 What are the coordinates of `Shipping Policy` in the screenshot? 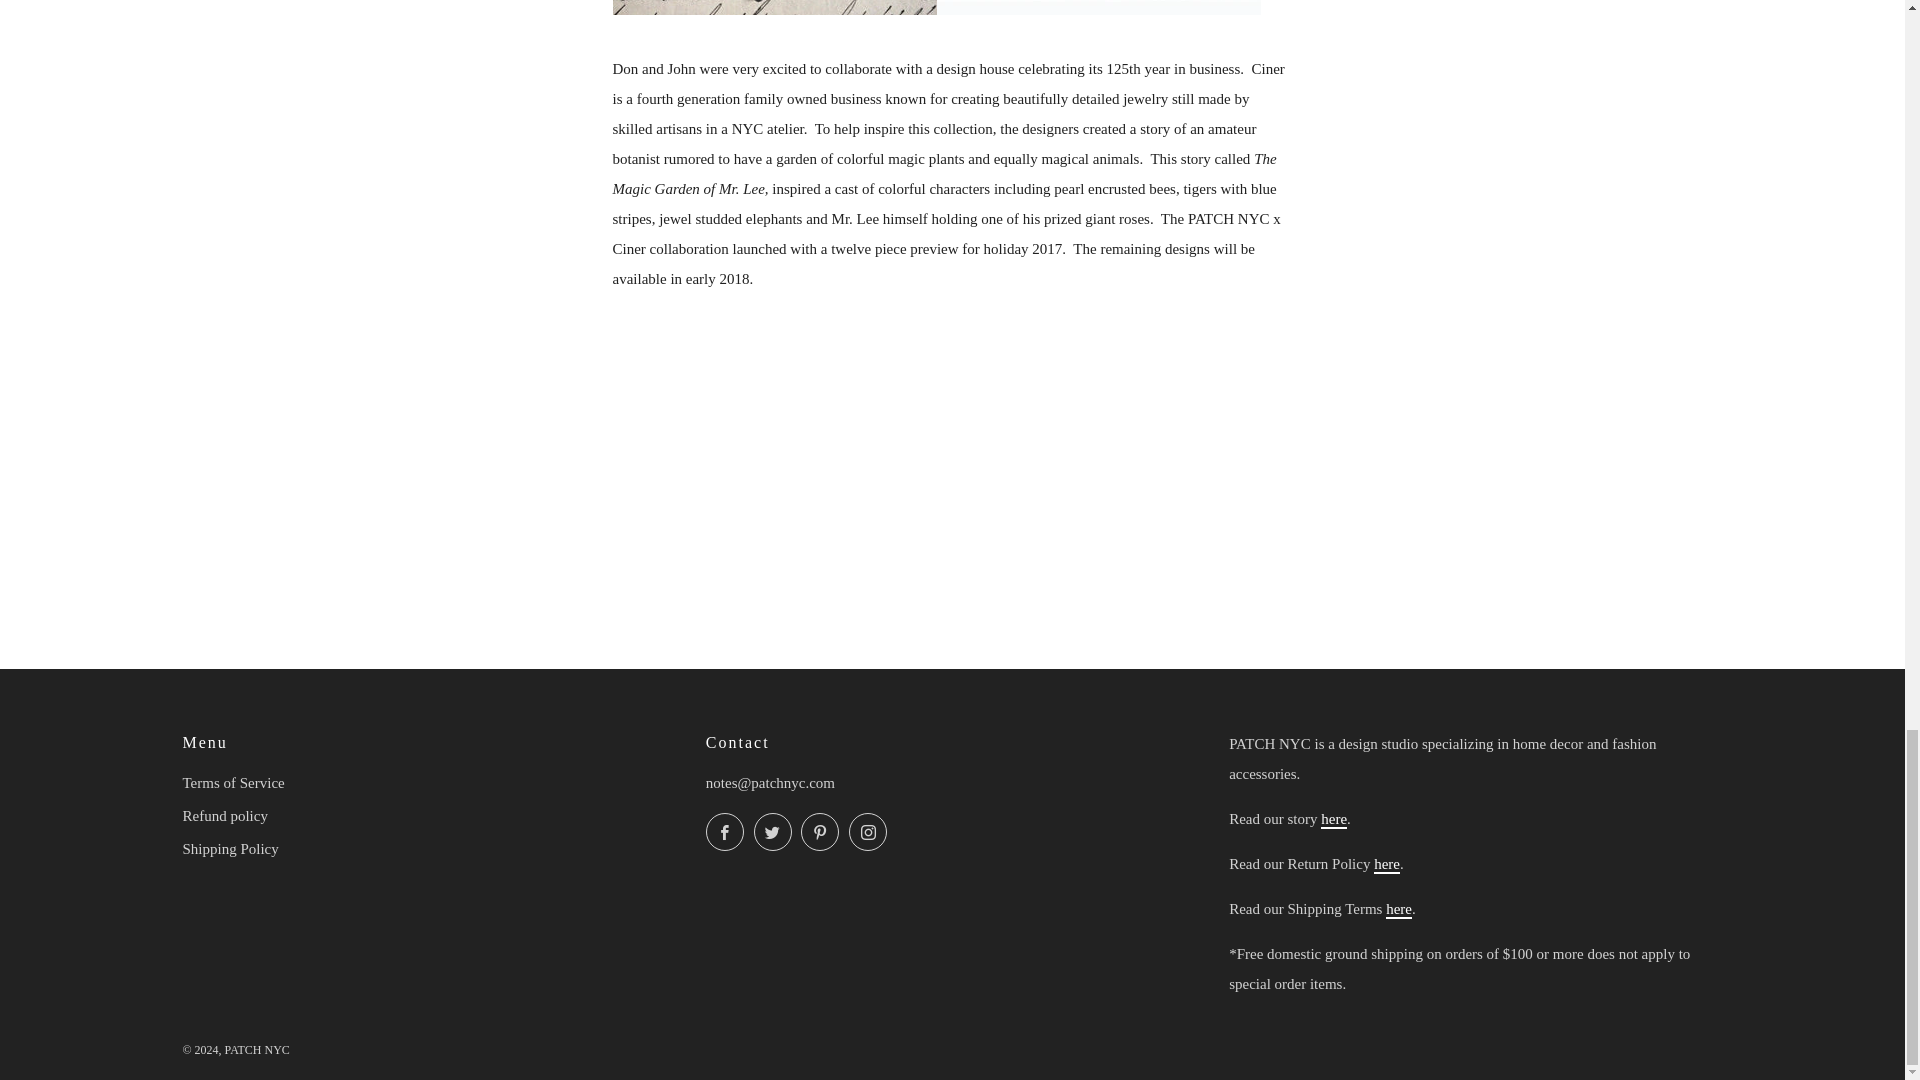 It's located at (1398, 910).